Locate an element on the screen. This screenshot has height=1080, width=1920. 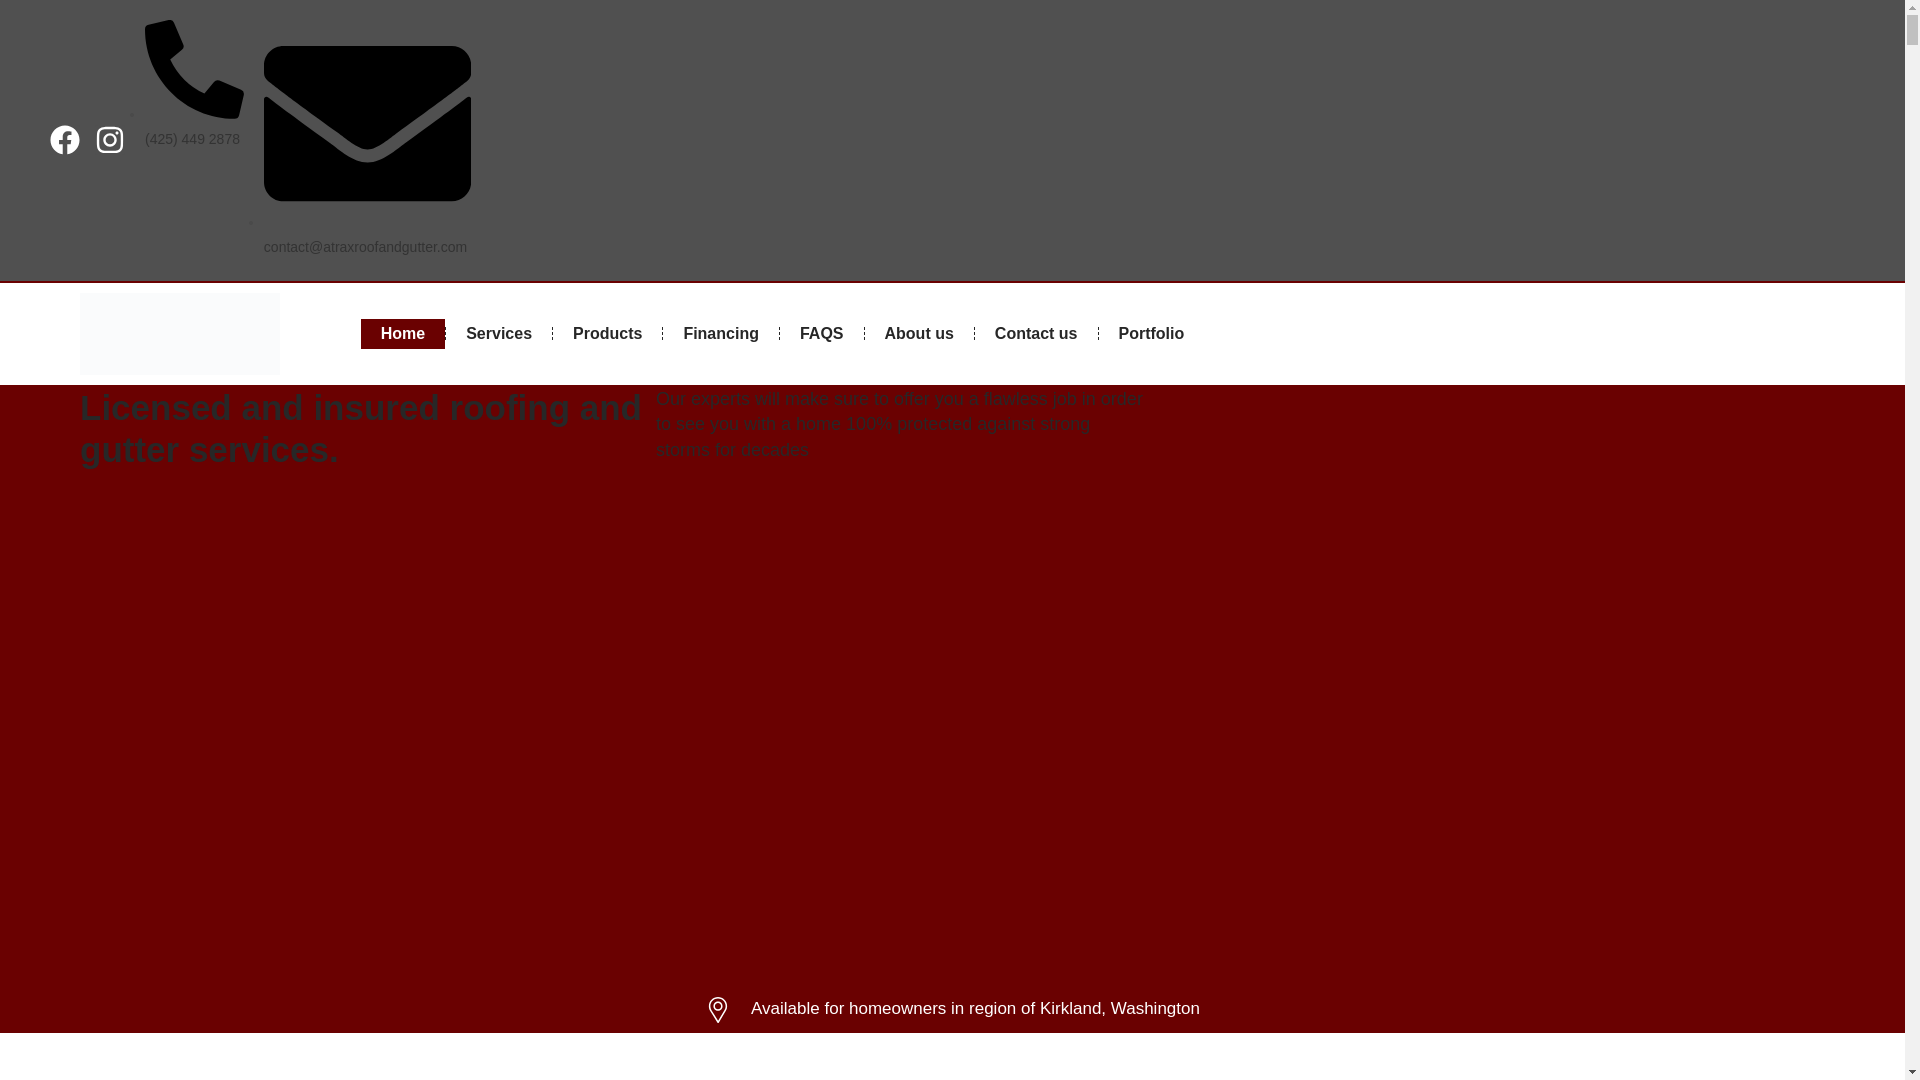
Portfolio is located at coordinates (1150, 333).